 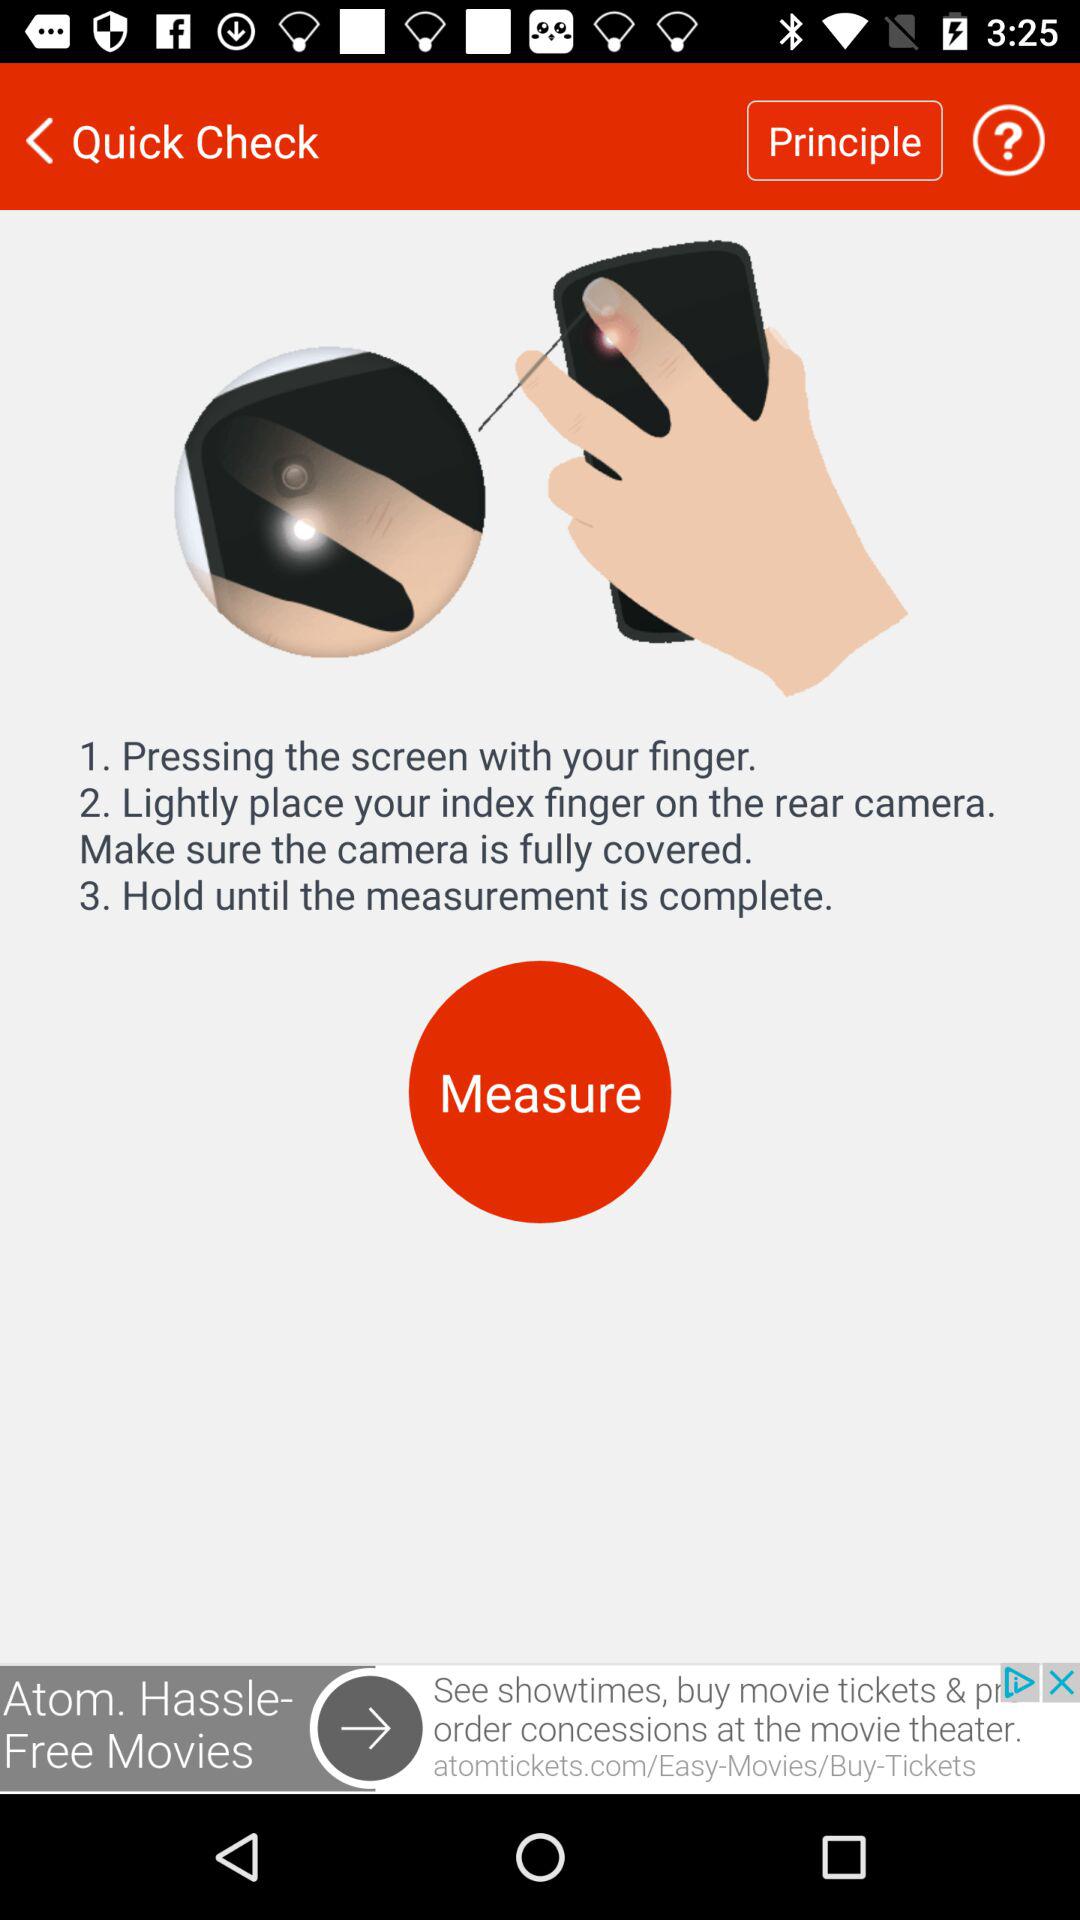 I want to click on get help, so click(x=1008, y=140).